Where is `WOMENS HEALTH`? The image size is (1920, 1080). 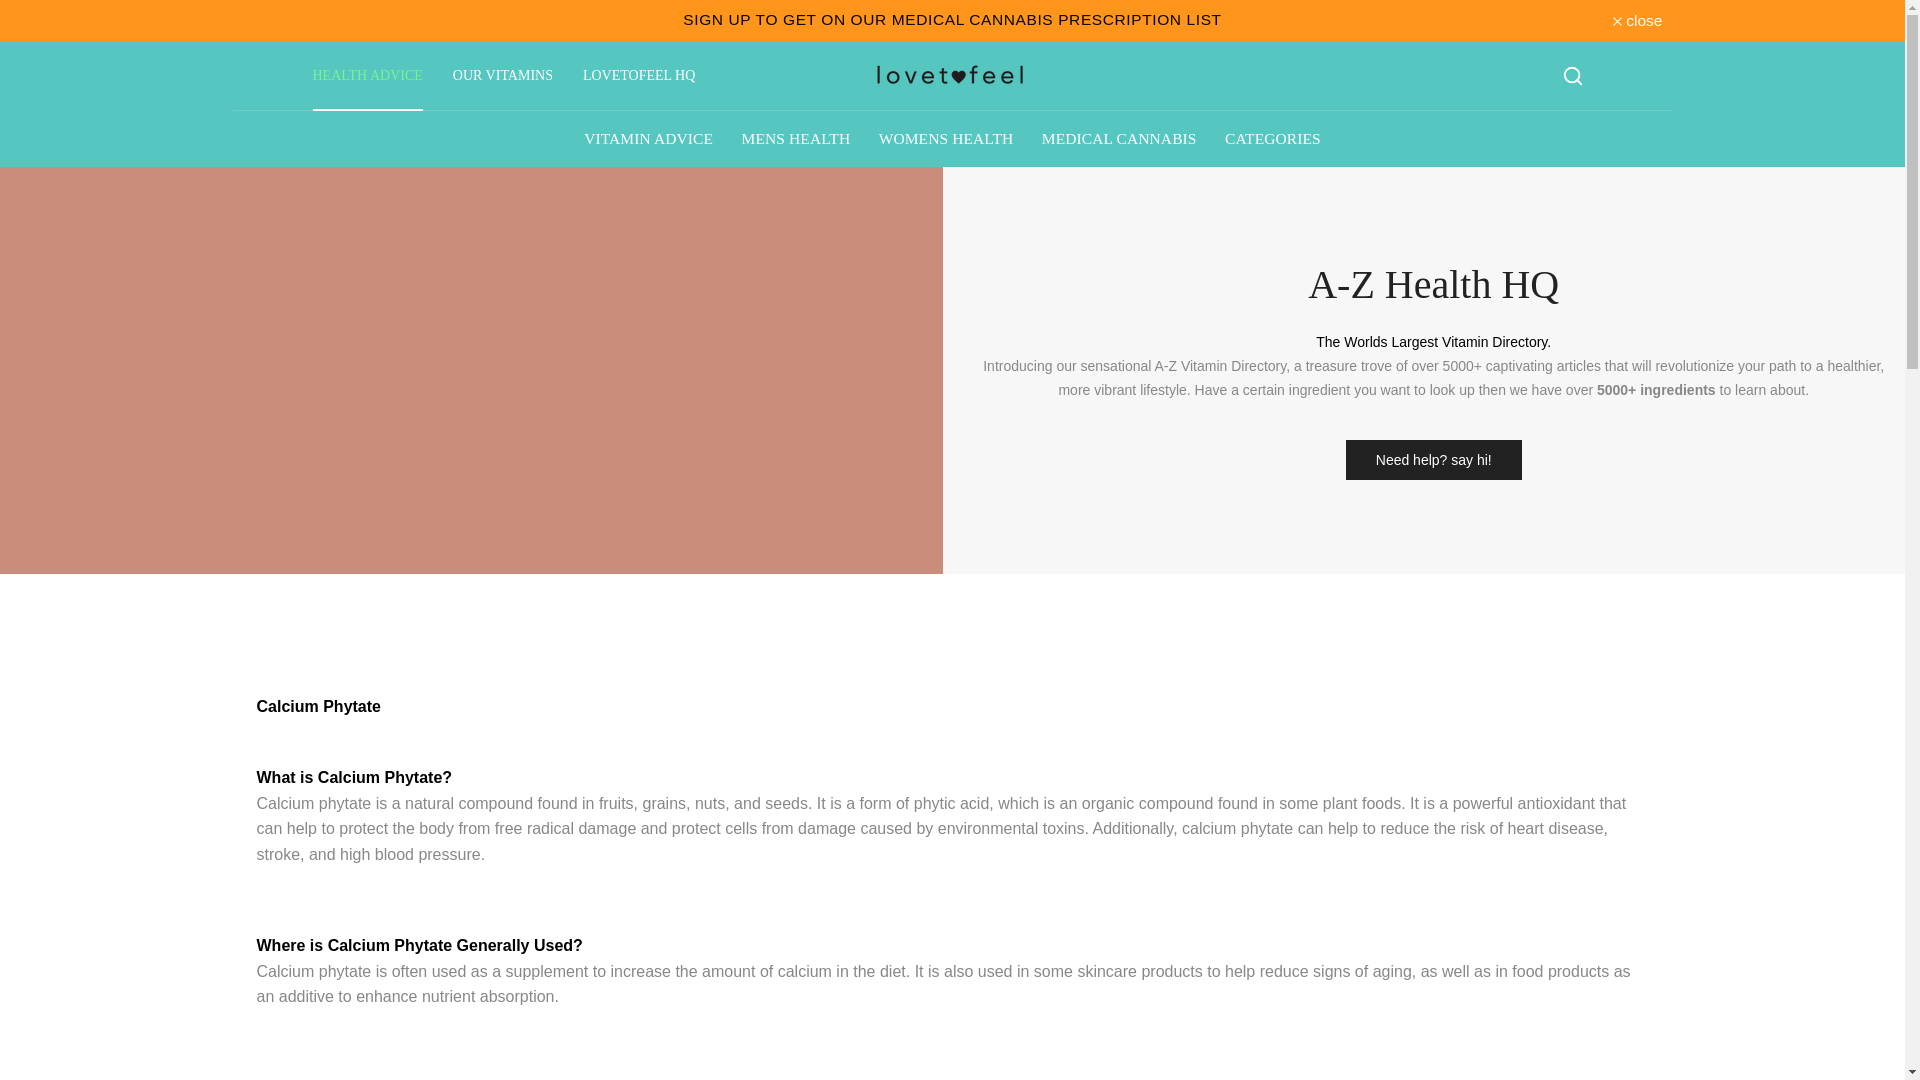
WOMENS HEALTH is located at coordinates (946, 139).